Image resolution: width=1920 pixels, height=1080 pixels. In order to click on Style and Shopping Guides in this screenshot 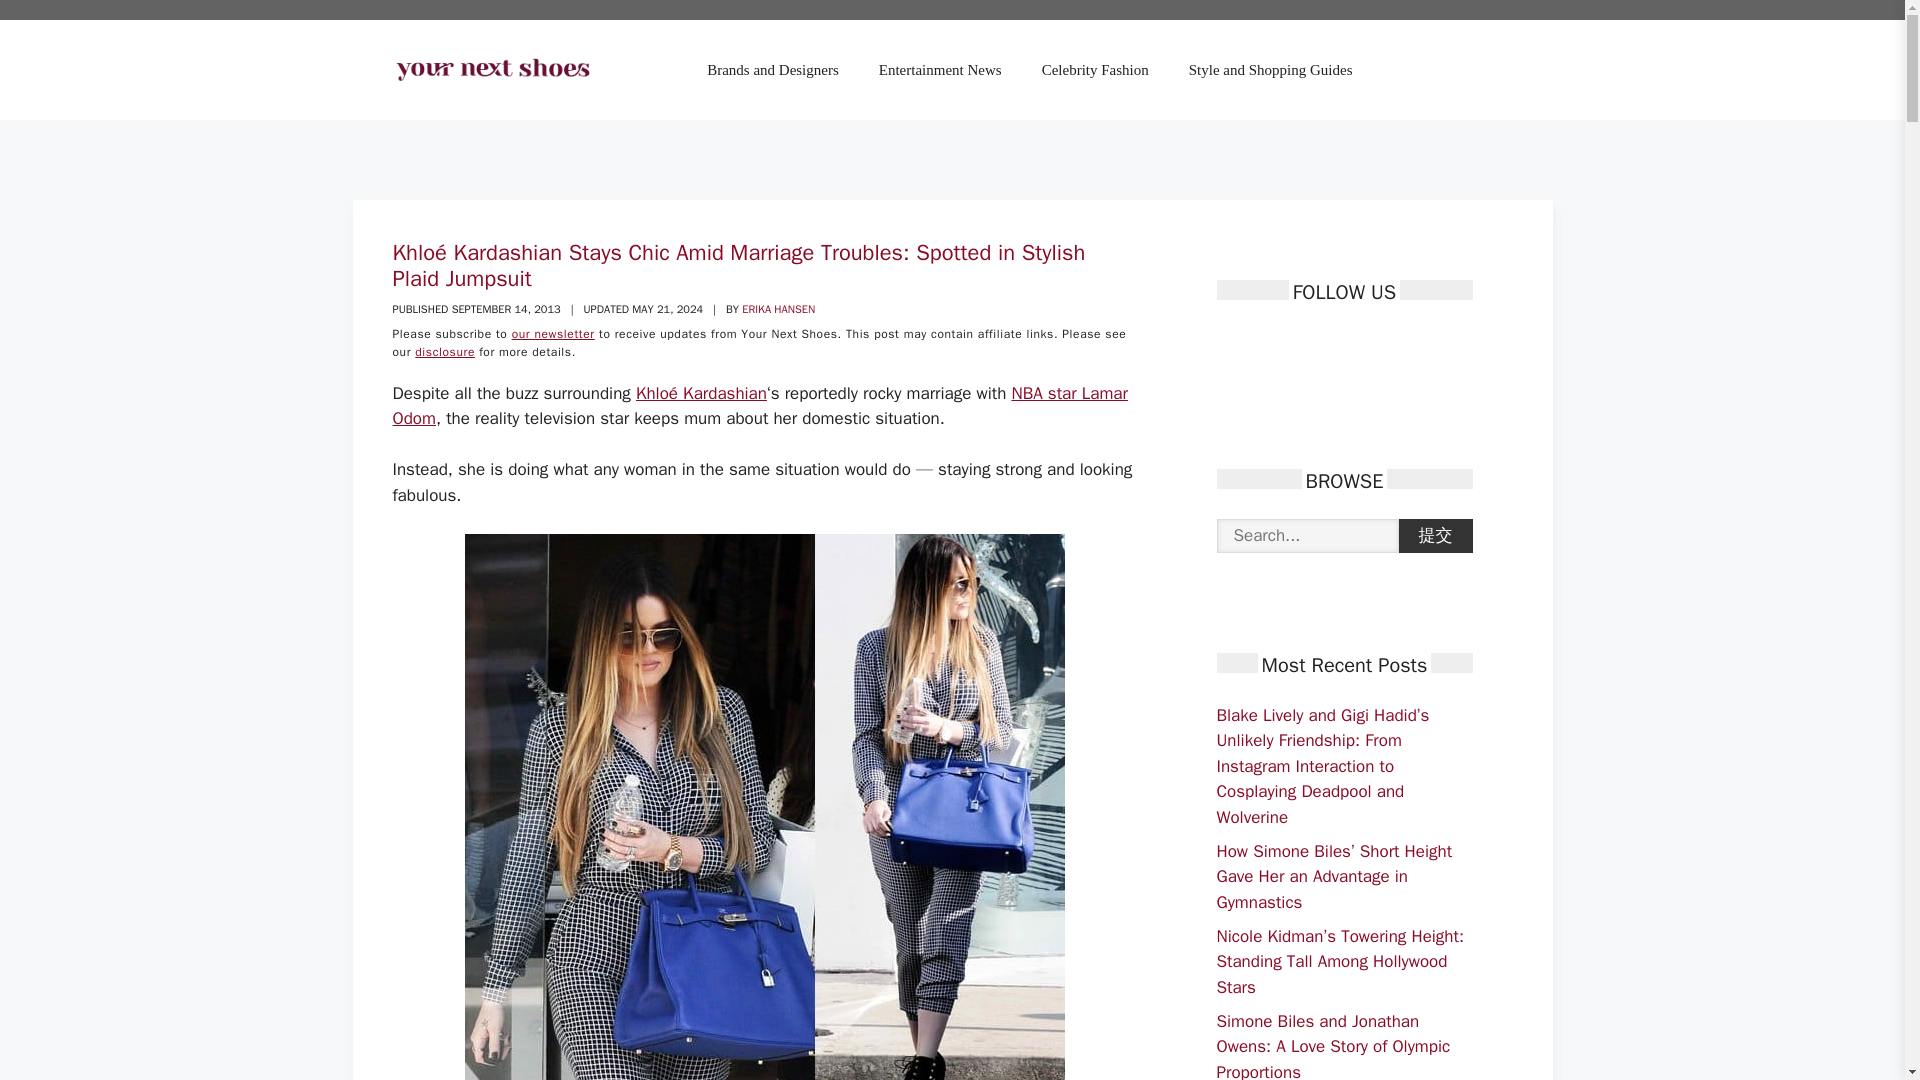, I will do `click(1270, 70)`.